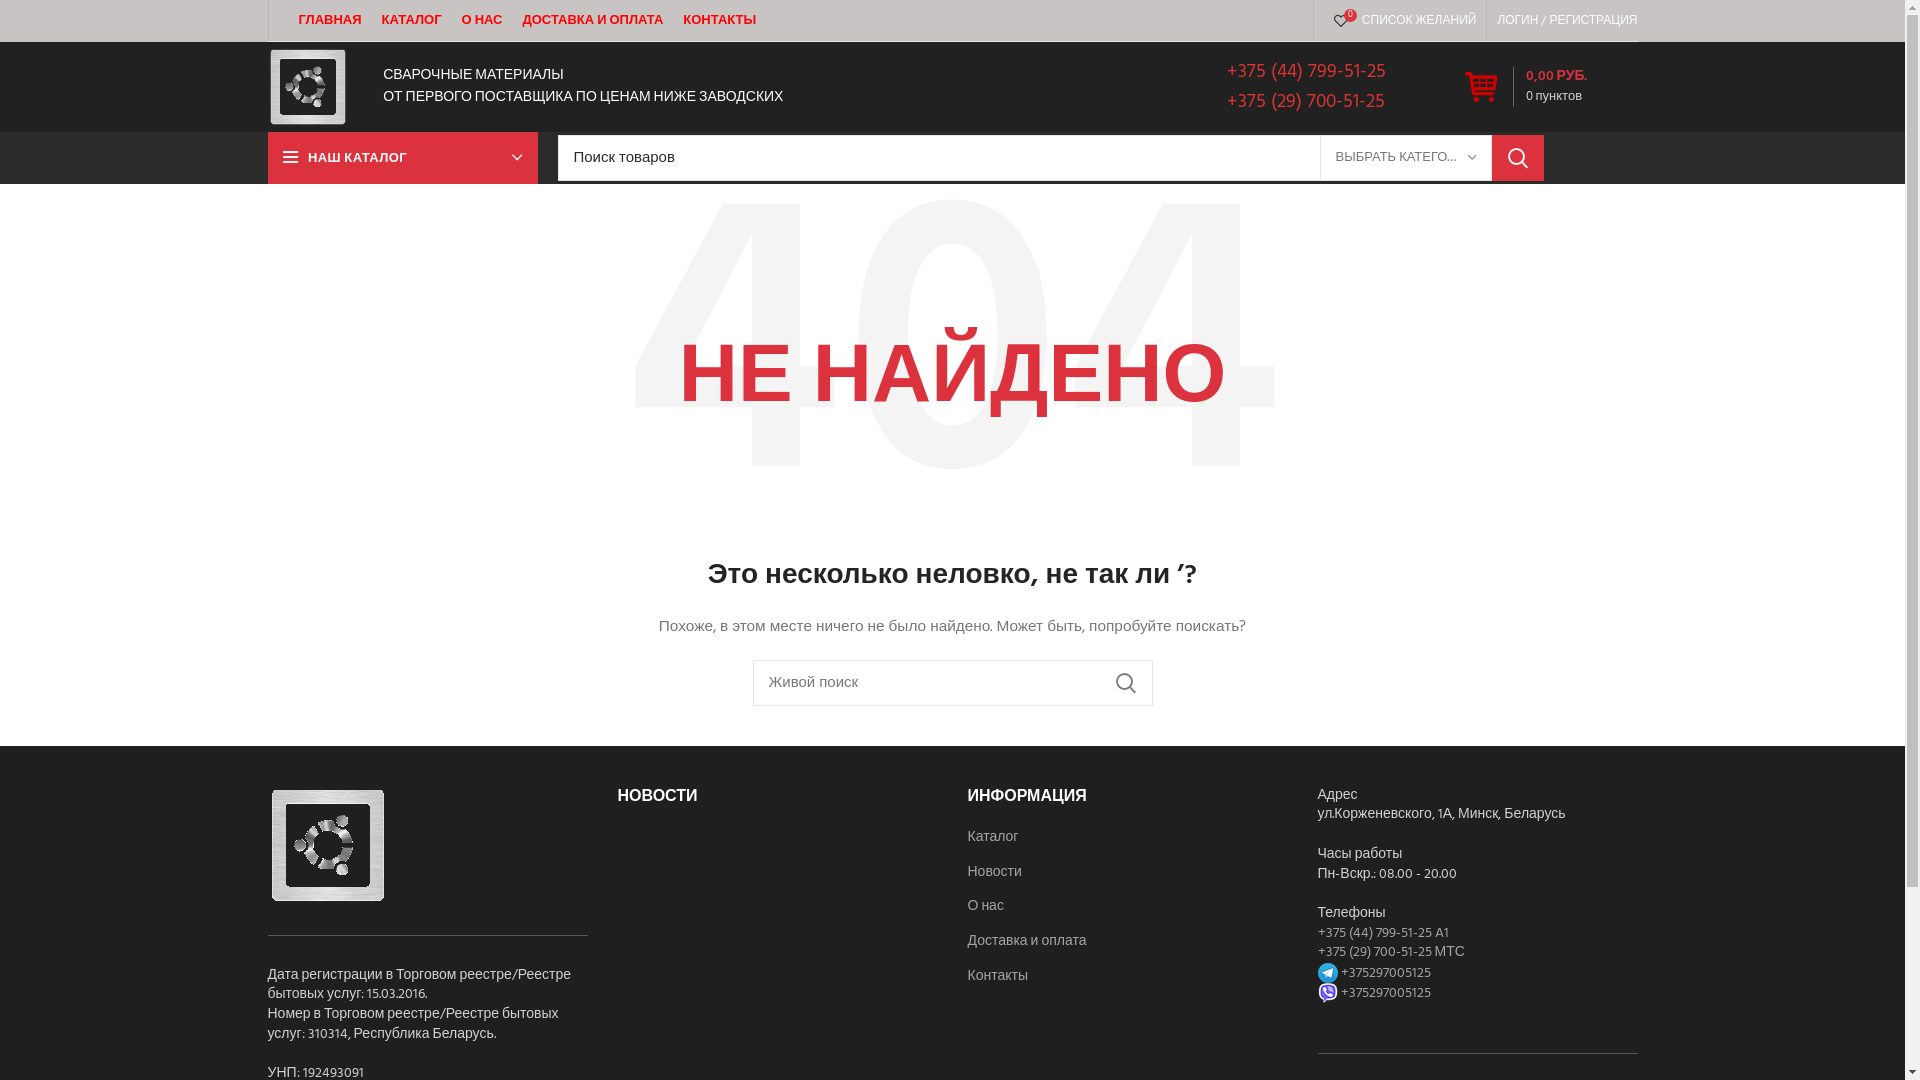  I want to click on +375 (29) 700-51-25, so click(1306, 102).